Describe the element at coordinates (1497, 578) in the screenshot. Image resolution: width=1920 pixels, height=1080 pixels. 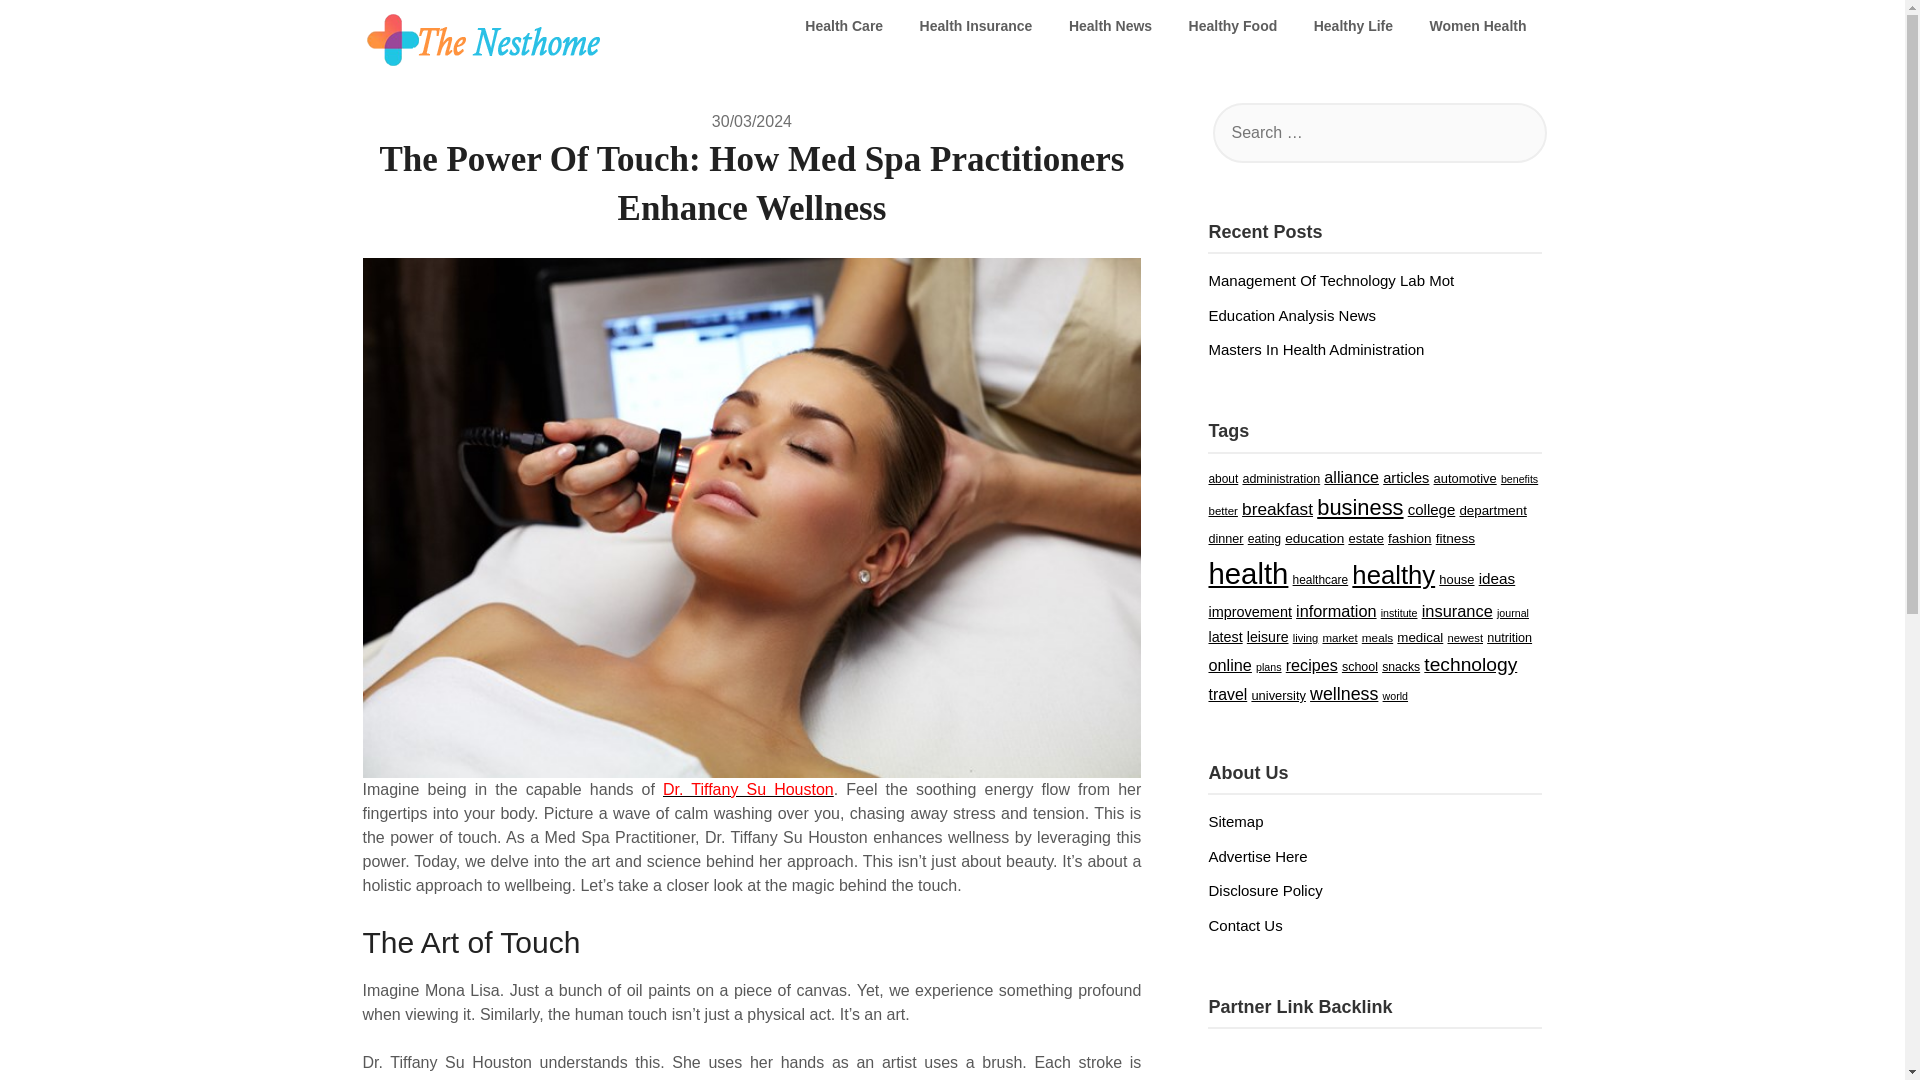
I see `ideas` at that location.